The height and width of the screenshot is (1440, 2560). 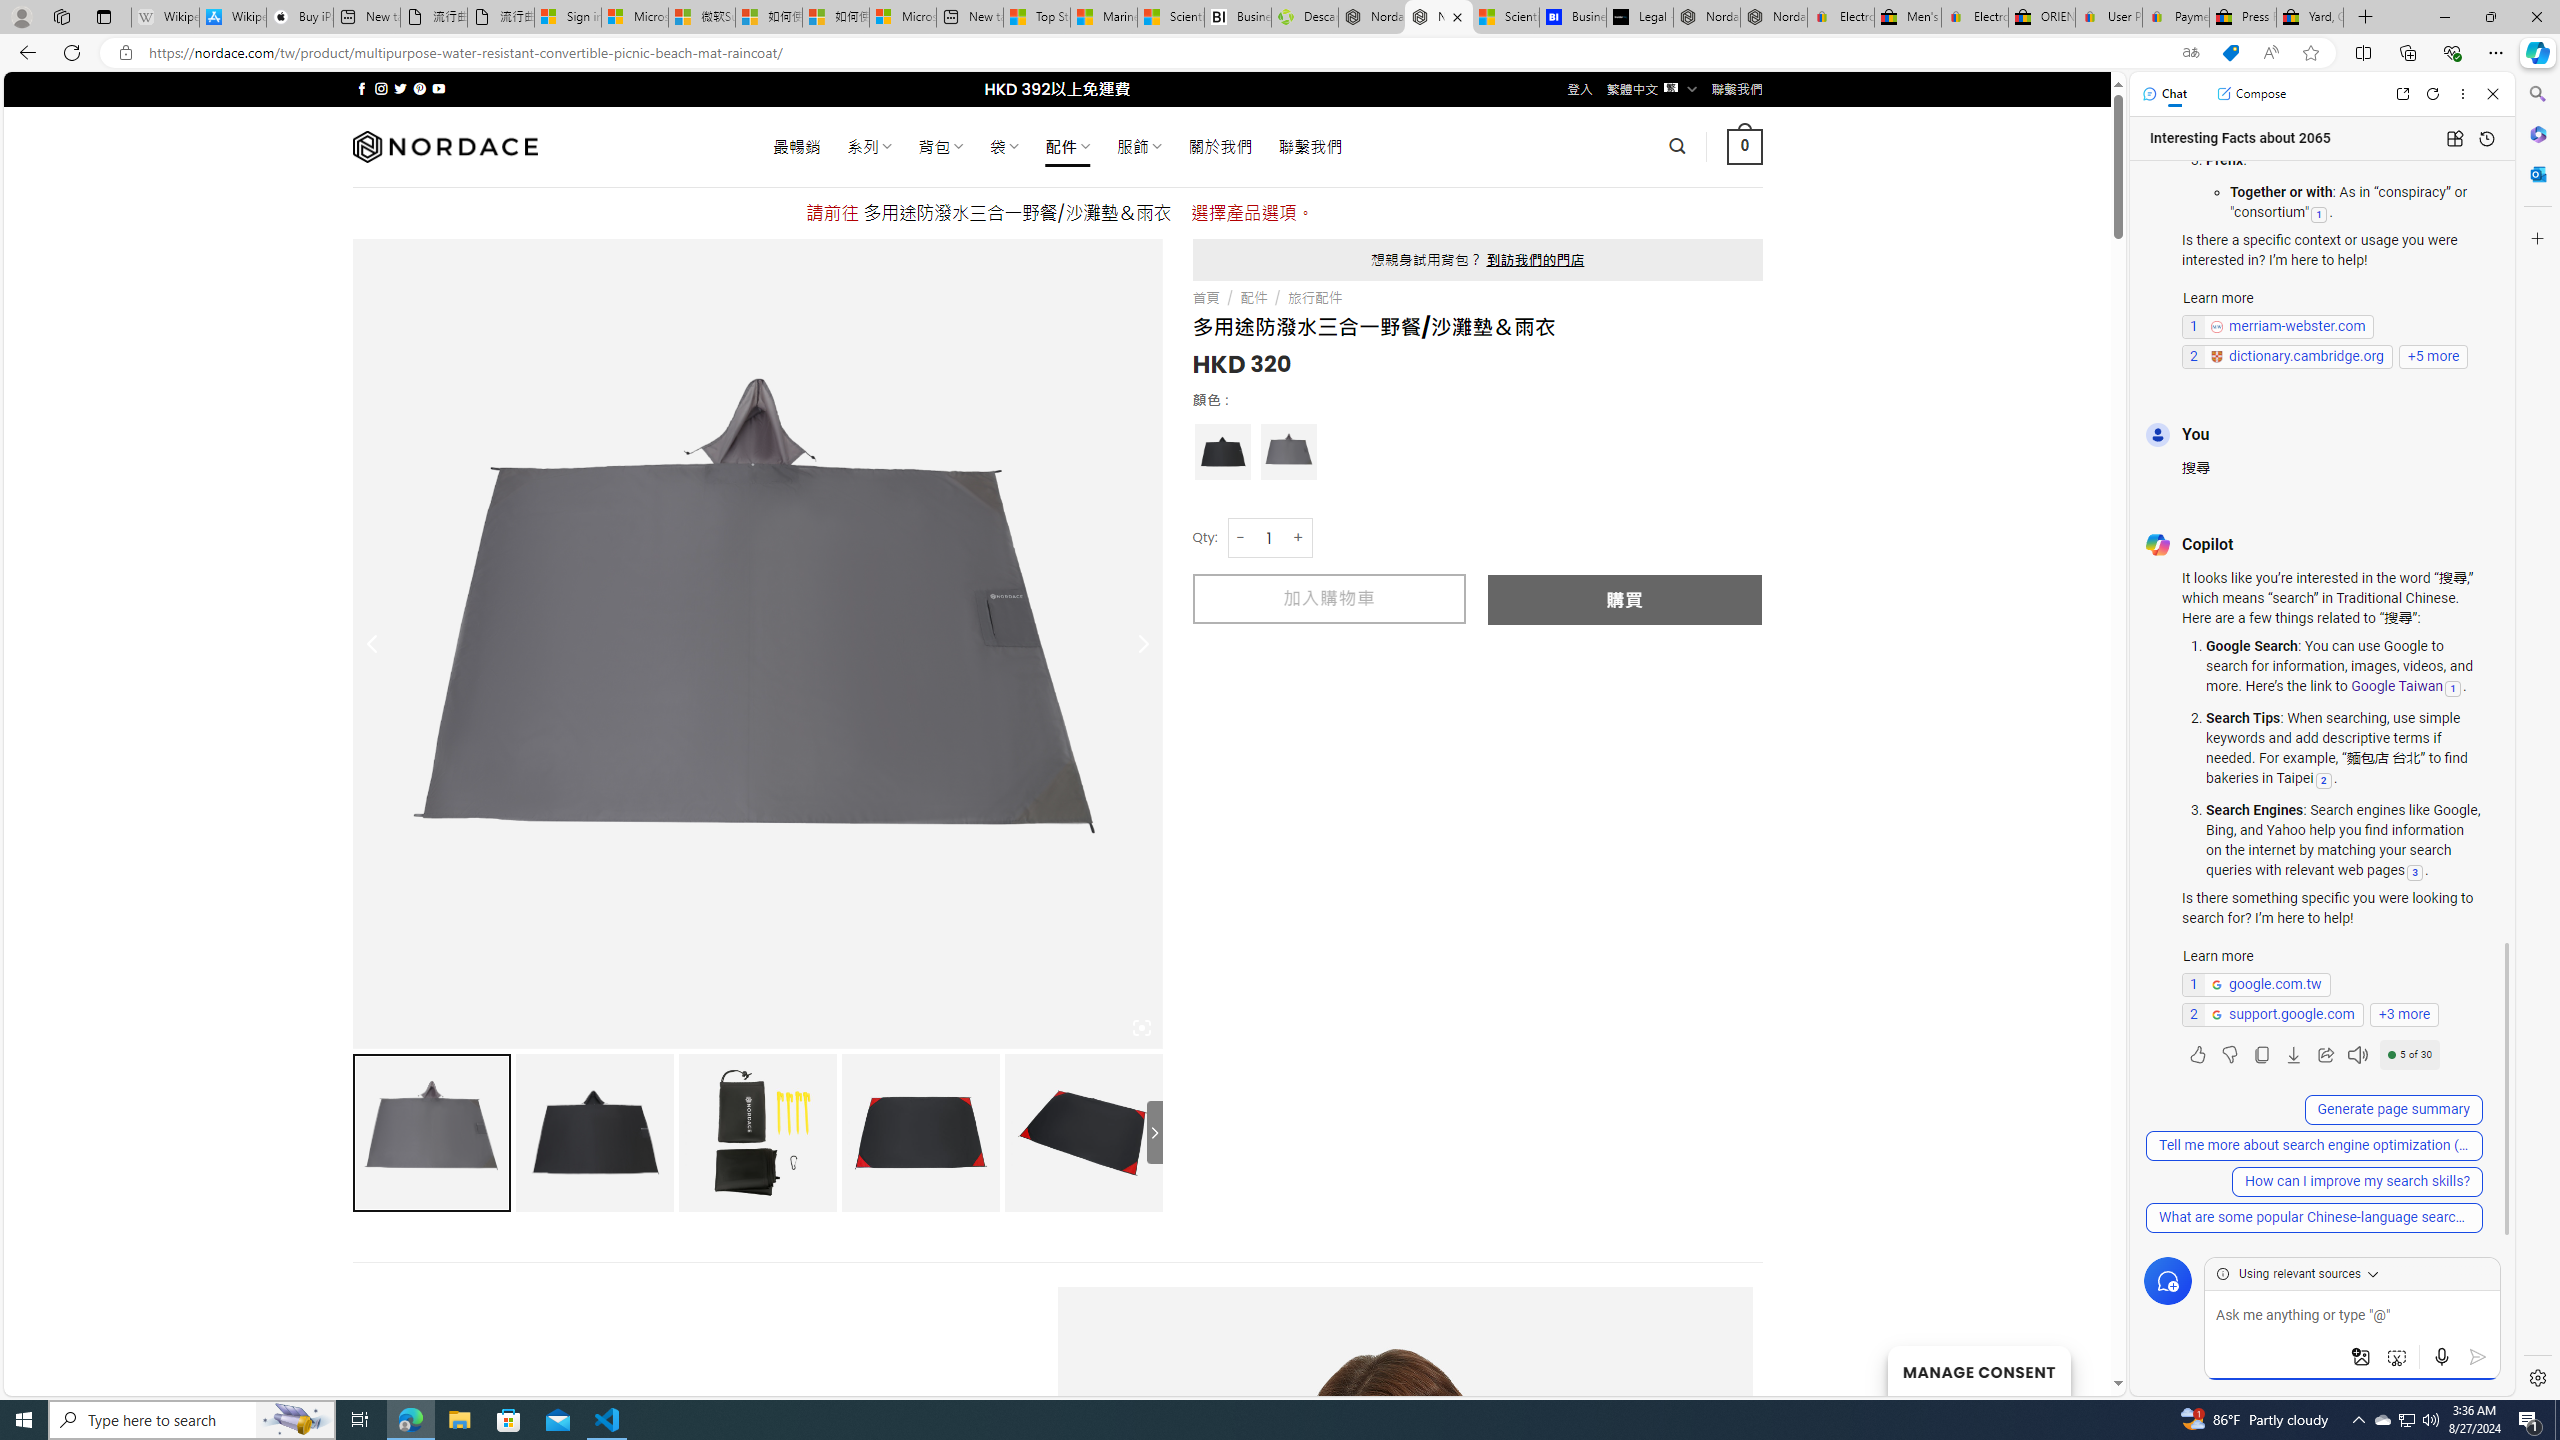 I want to click on User Privacy Notice | eBay, so click(x=2108, y=17).